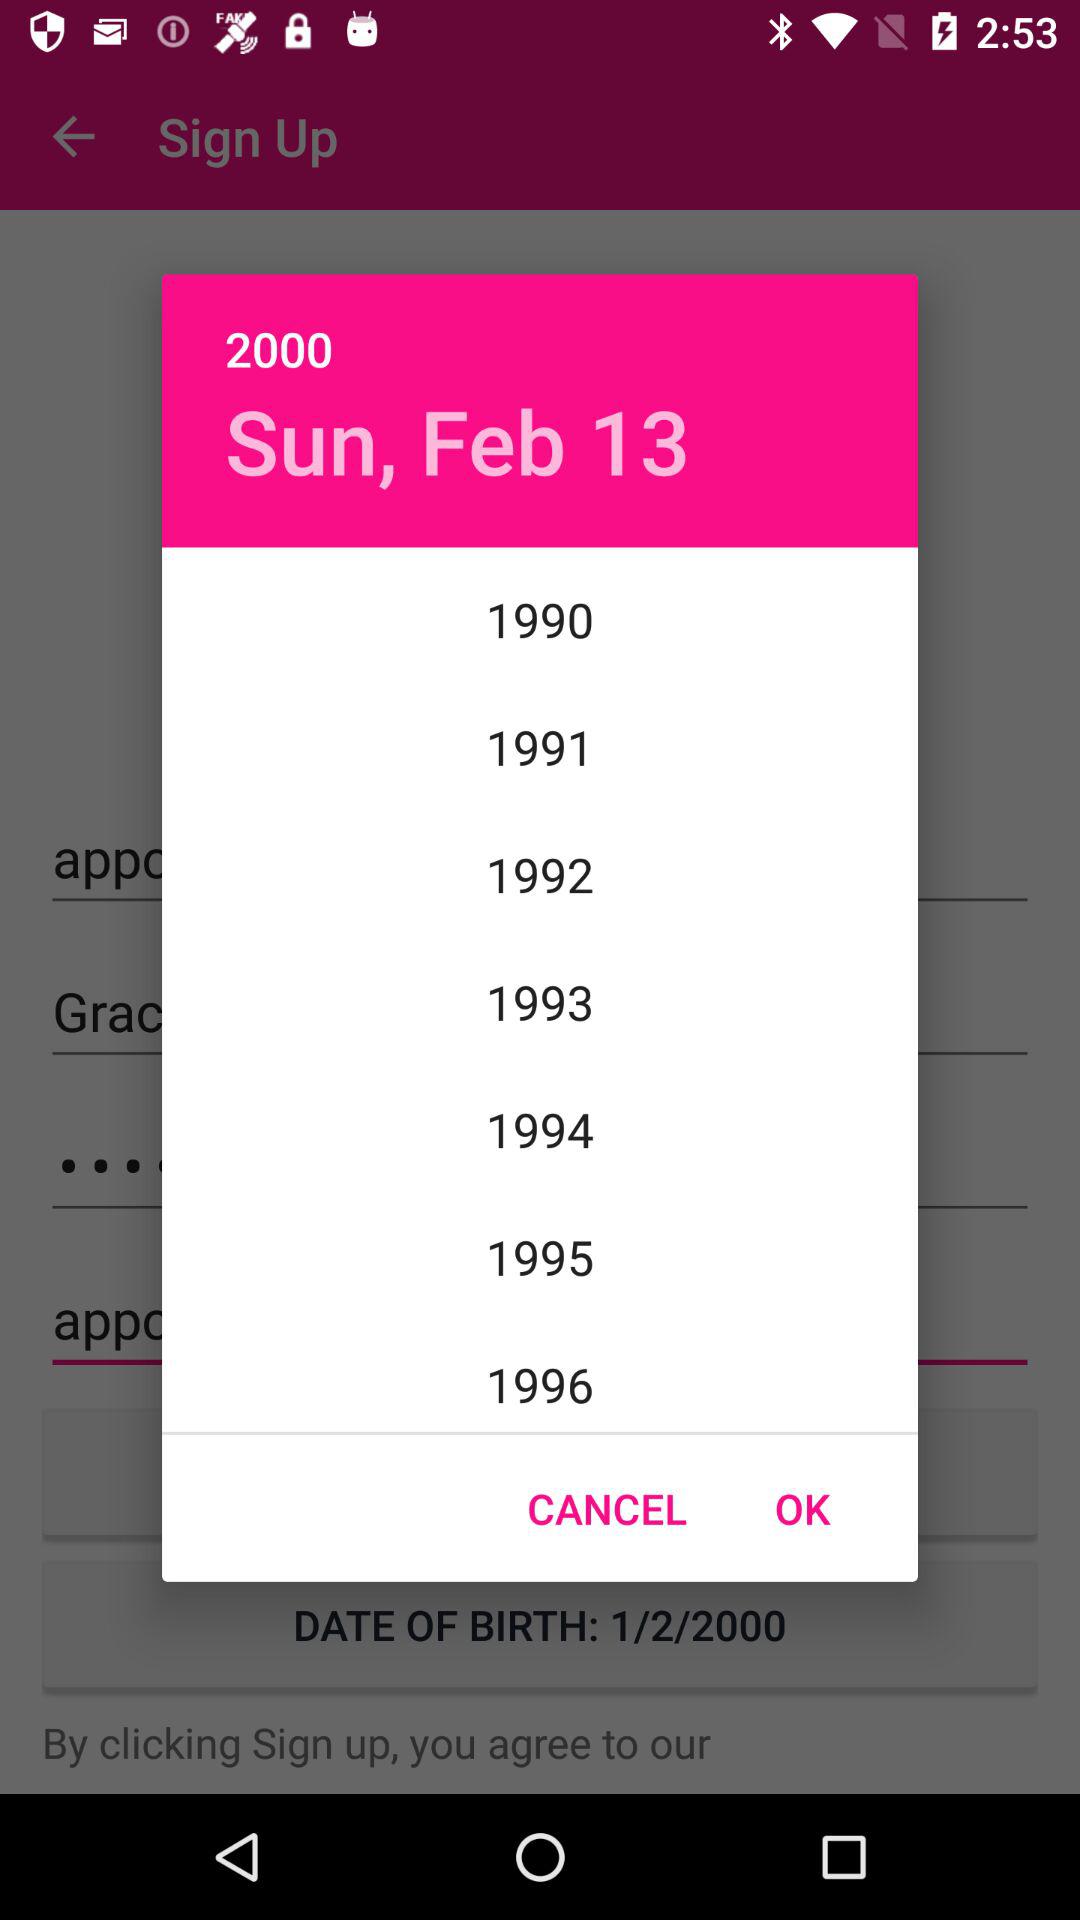  Describe the element at coordinates (606, 1508) in the screenshot. I see `turn on the cancel item` at that location.